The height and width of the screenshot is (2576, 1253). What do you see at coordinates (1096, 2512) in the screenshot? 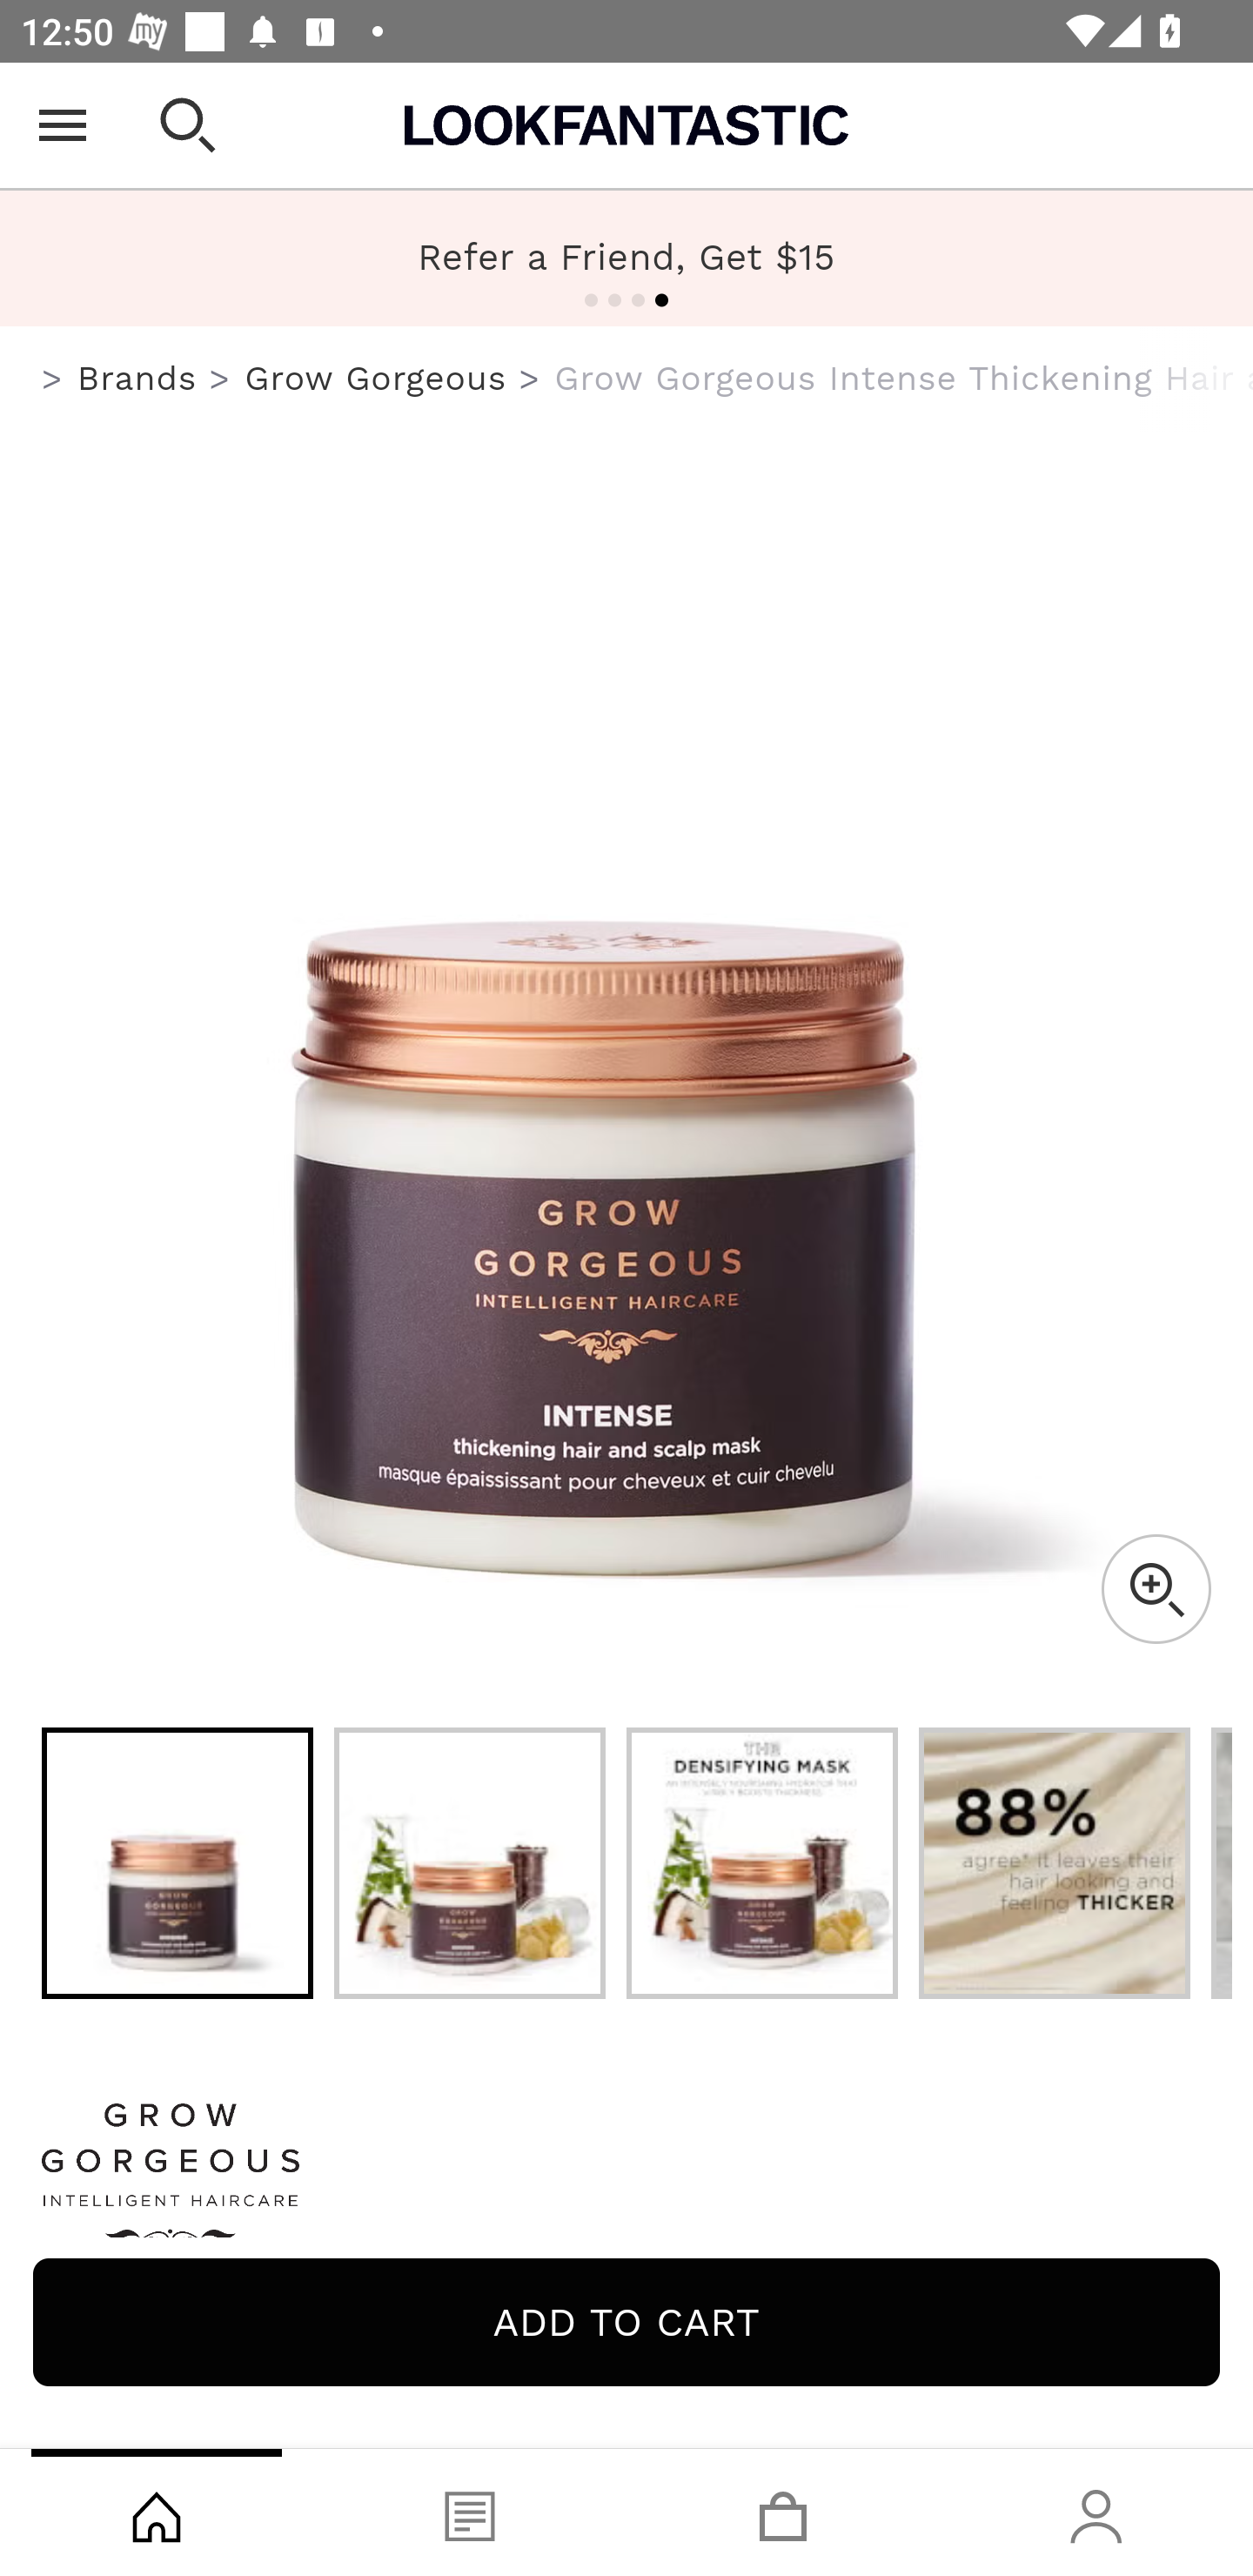
I see `Account, tab, 4 of 4` at bounding box center [1096, 2512].